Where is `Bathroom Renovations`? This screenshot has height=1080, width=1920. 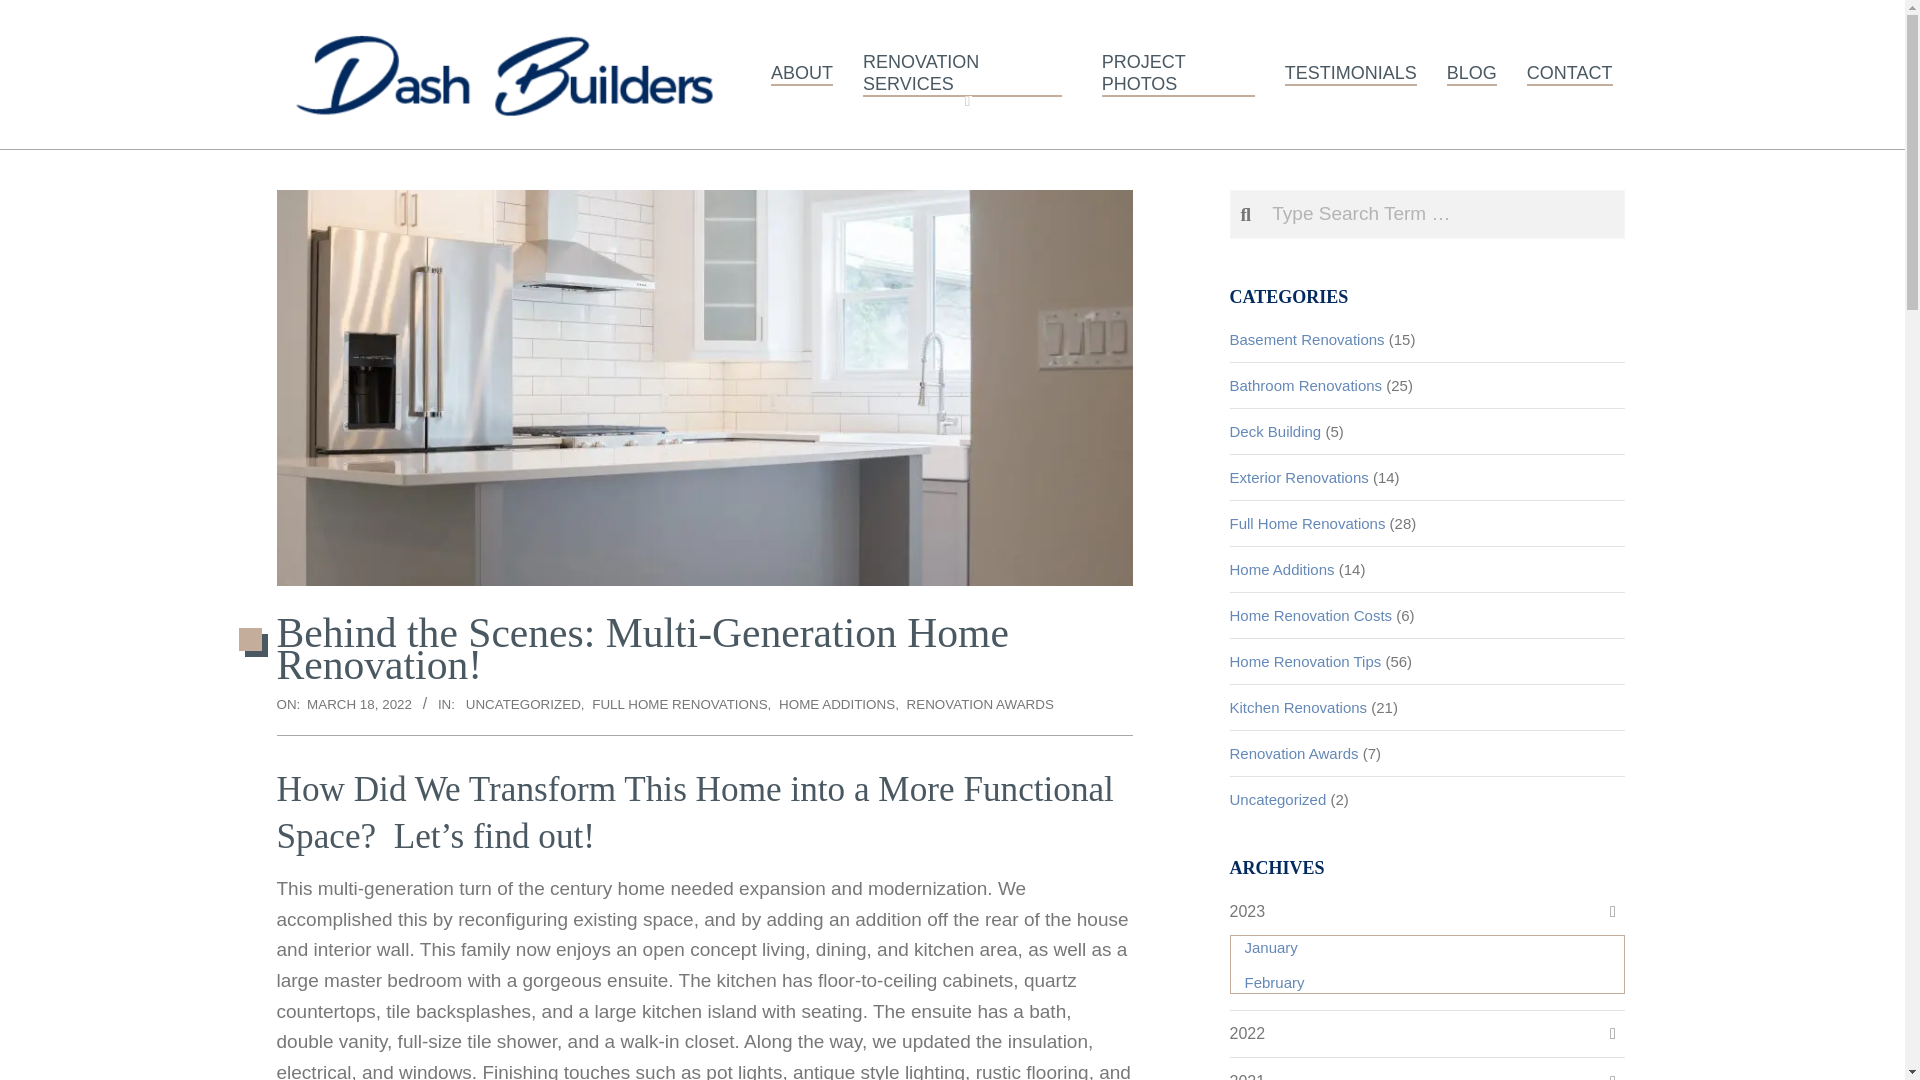 Bathroom Renovations is located at coordinates (1306, 385).